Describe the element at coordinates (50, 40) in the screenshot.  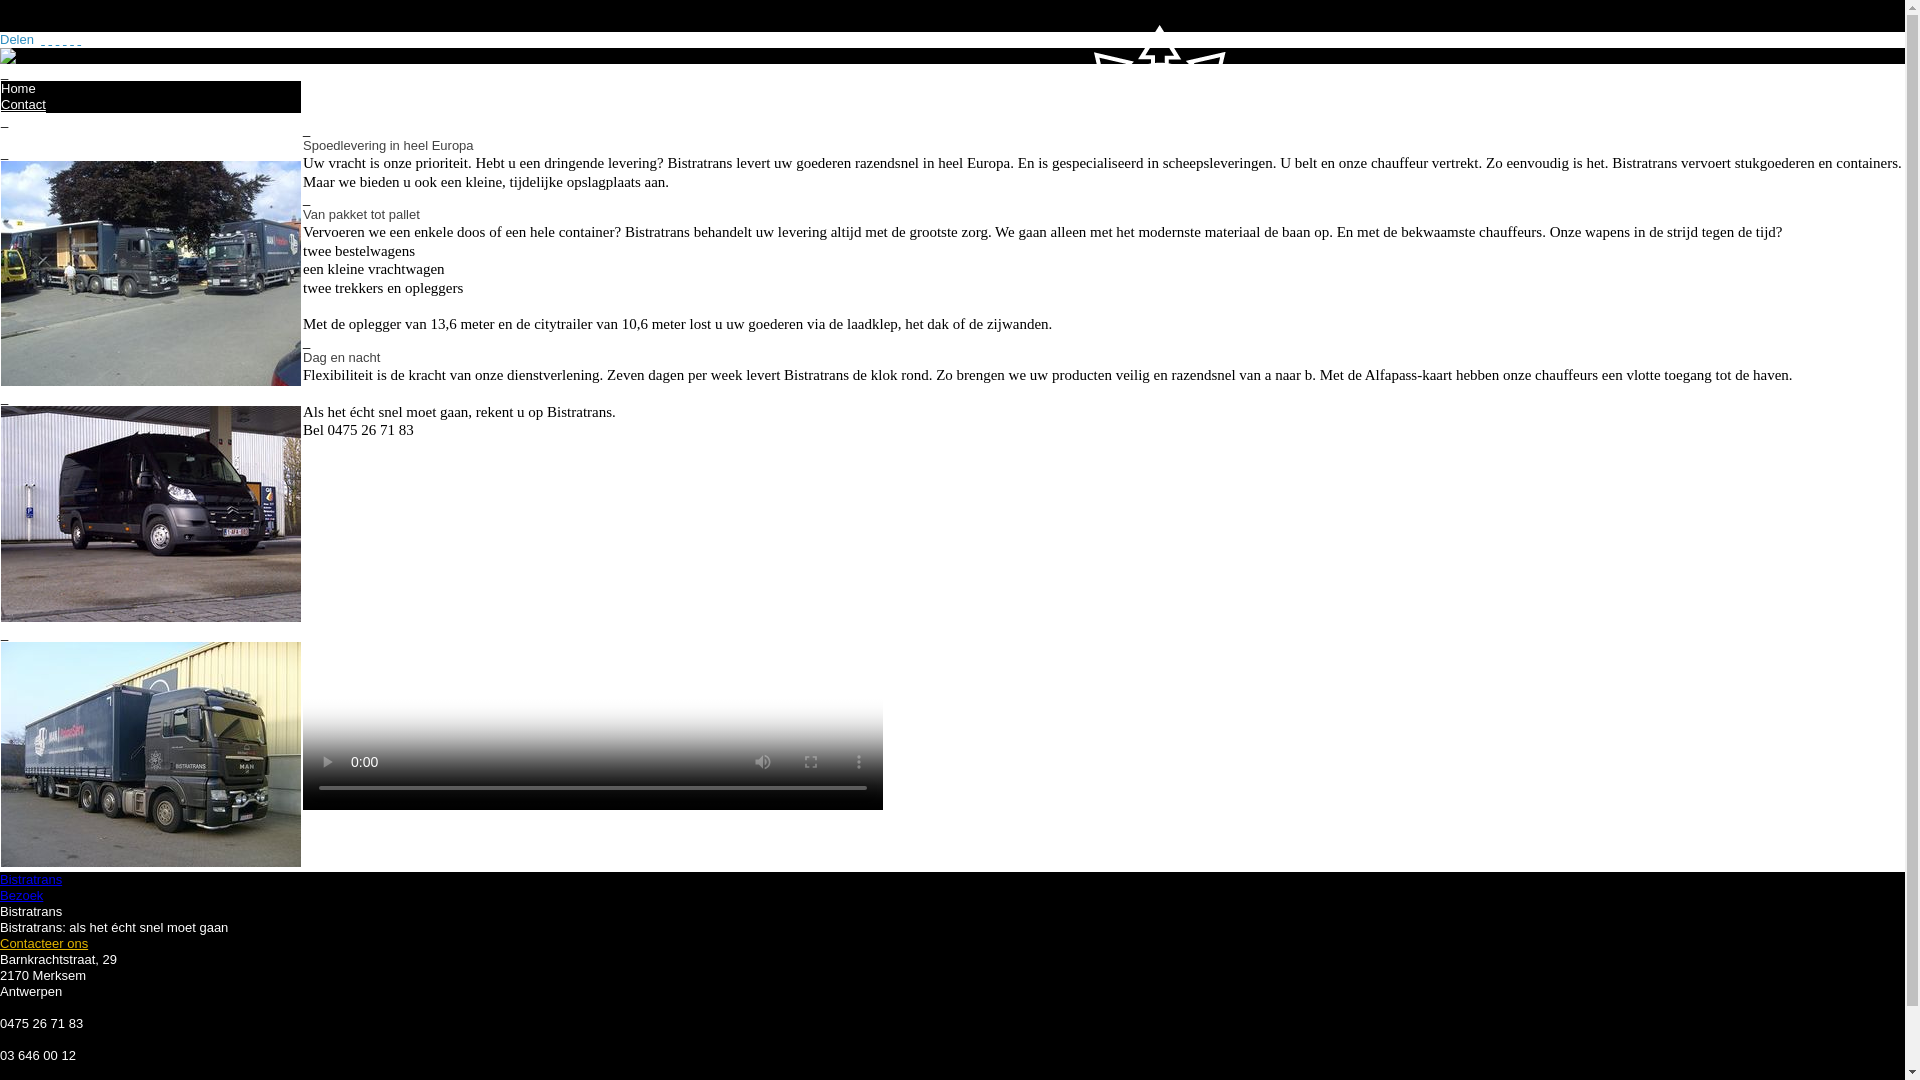
I see `Digg dit` at that location.